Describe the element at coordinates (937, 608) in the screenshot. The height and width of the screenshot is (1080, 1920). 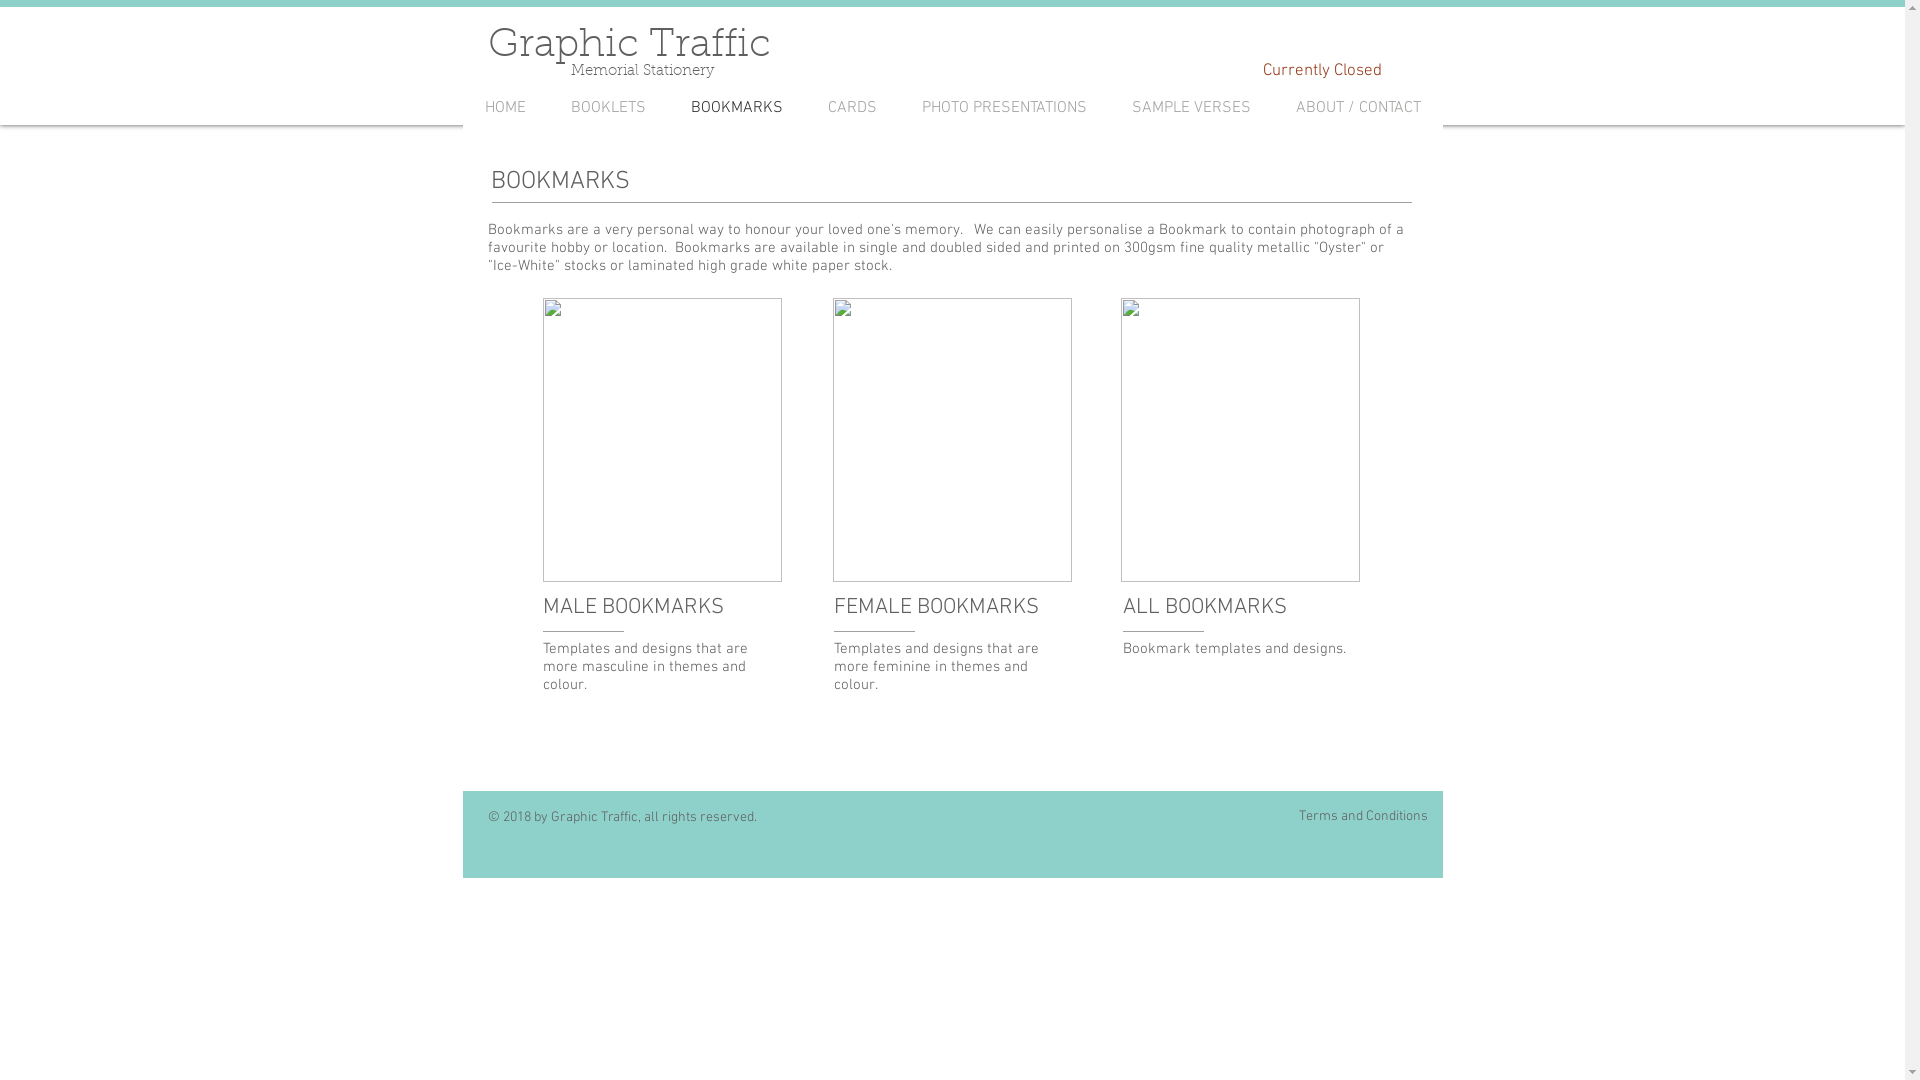
I see `FEMALE BOOKMARKS` at that location.